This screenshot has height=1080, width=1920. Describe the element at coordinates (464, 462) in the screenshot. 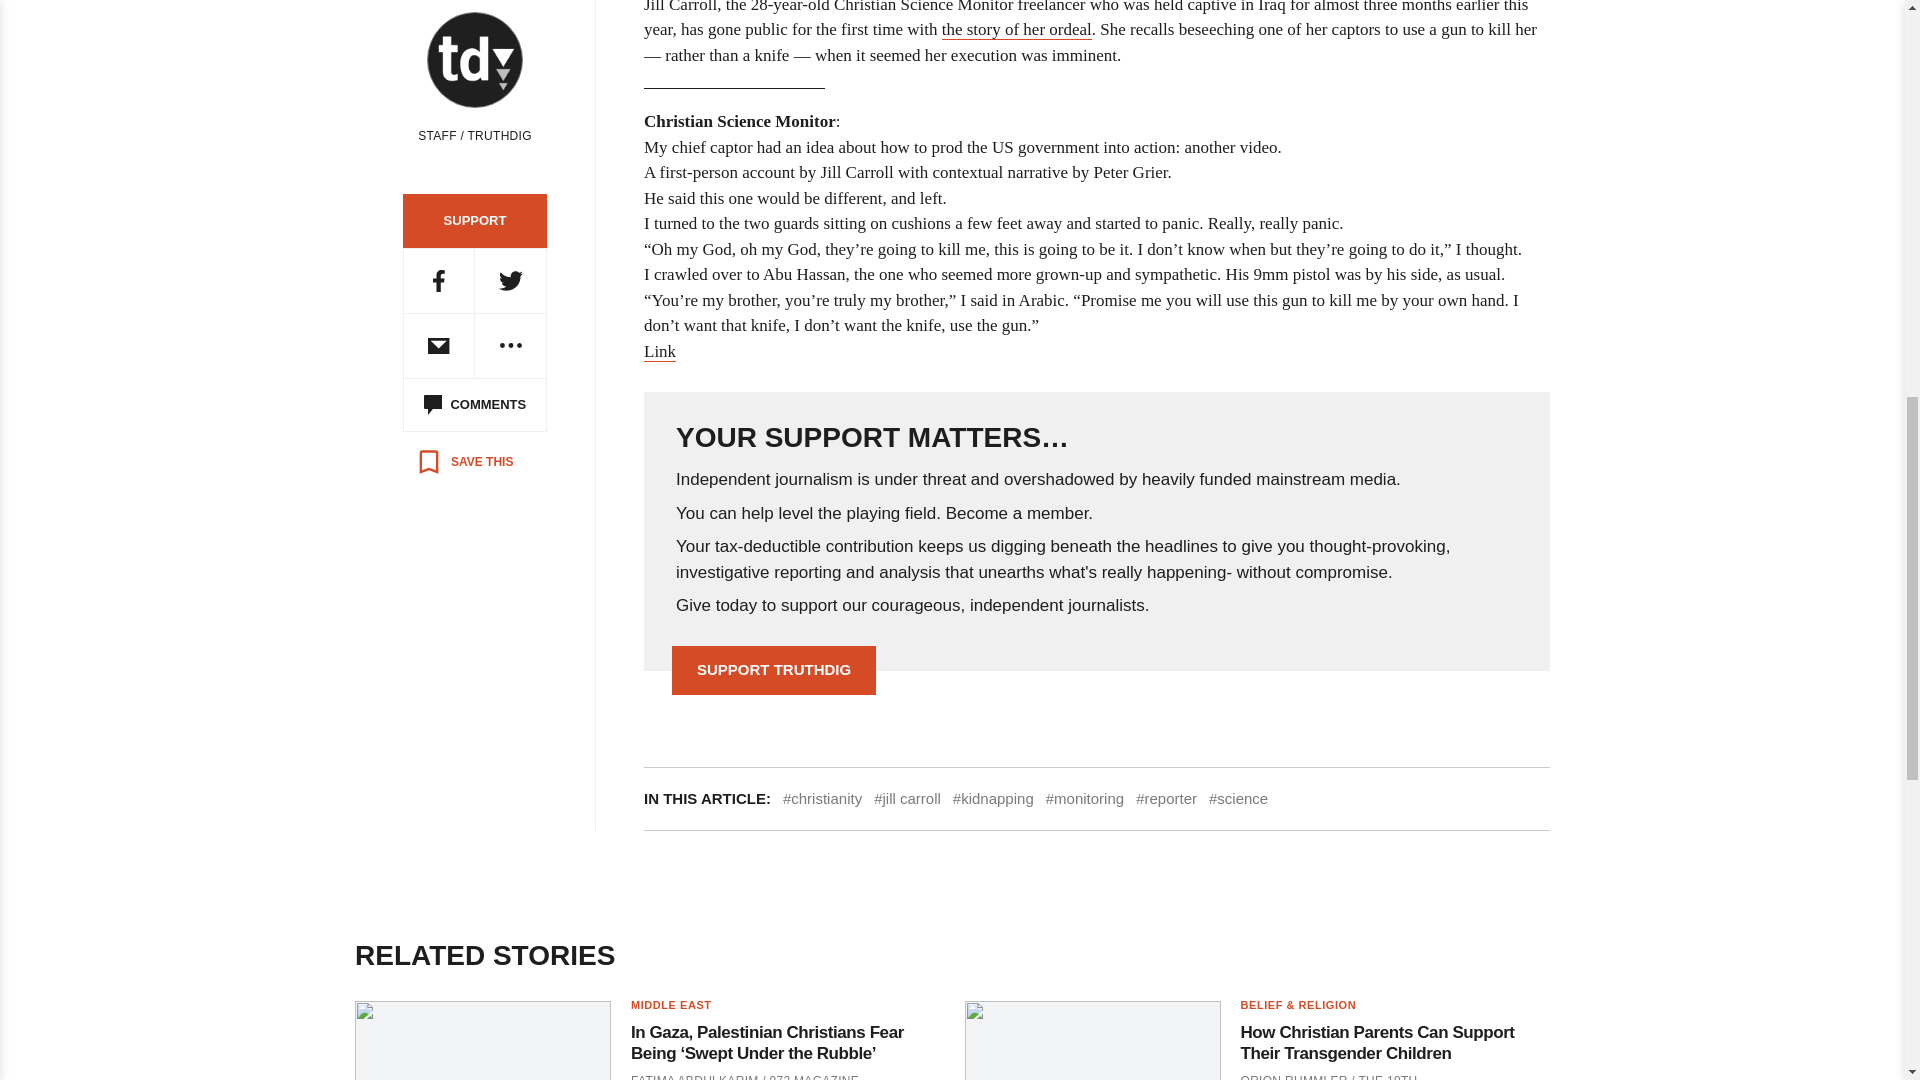

I see `Save to read later` at that location.